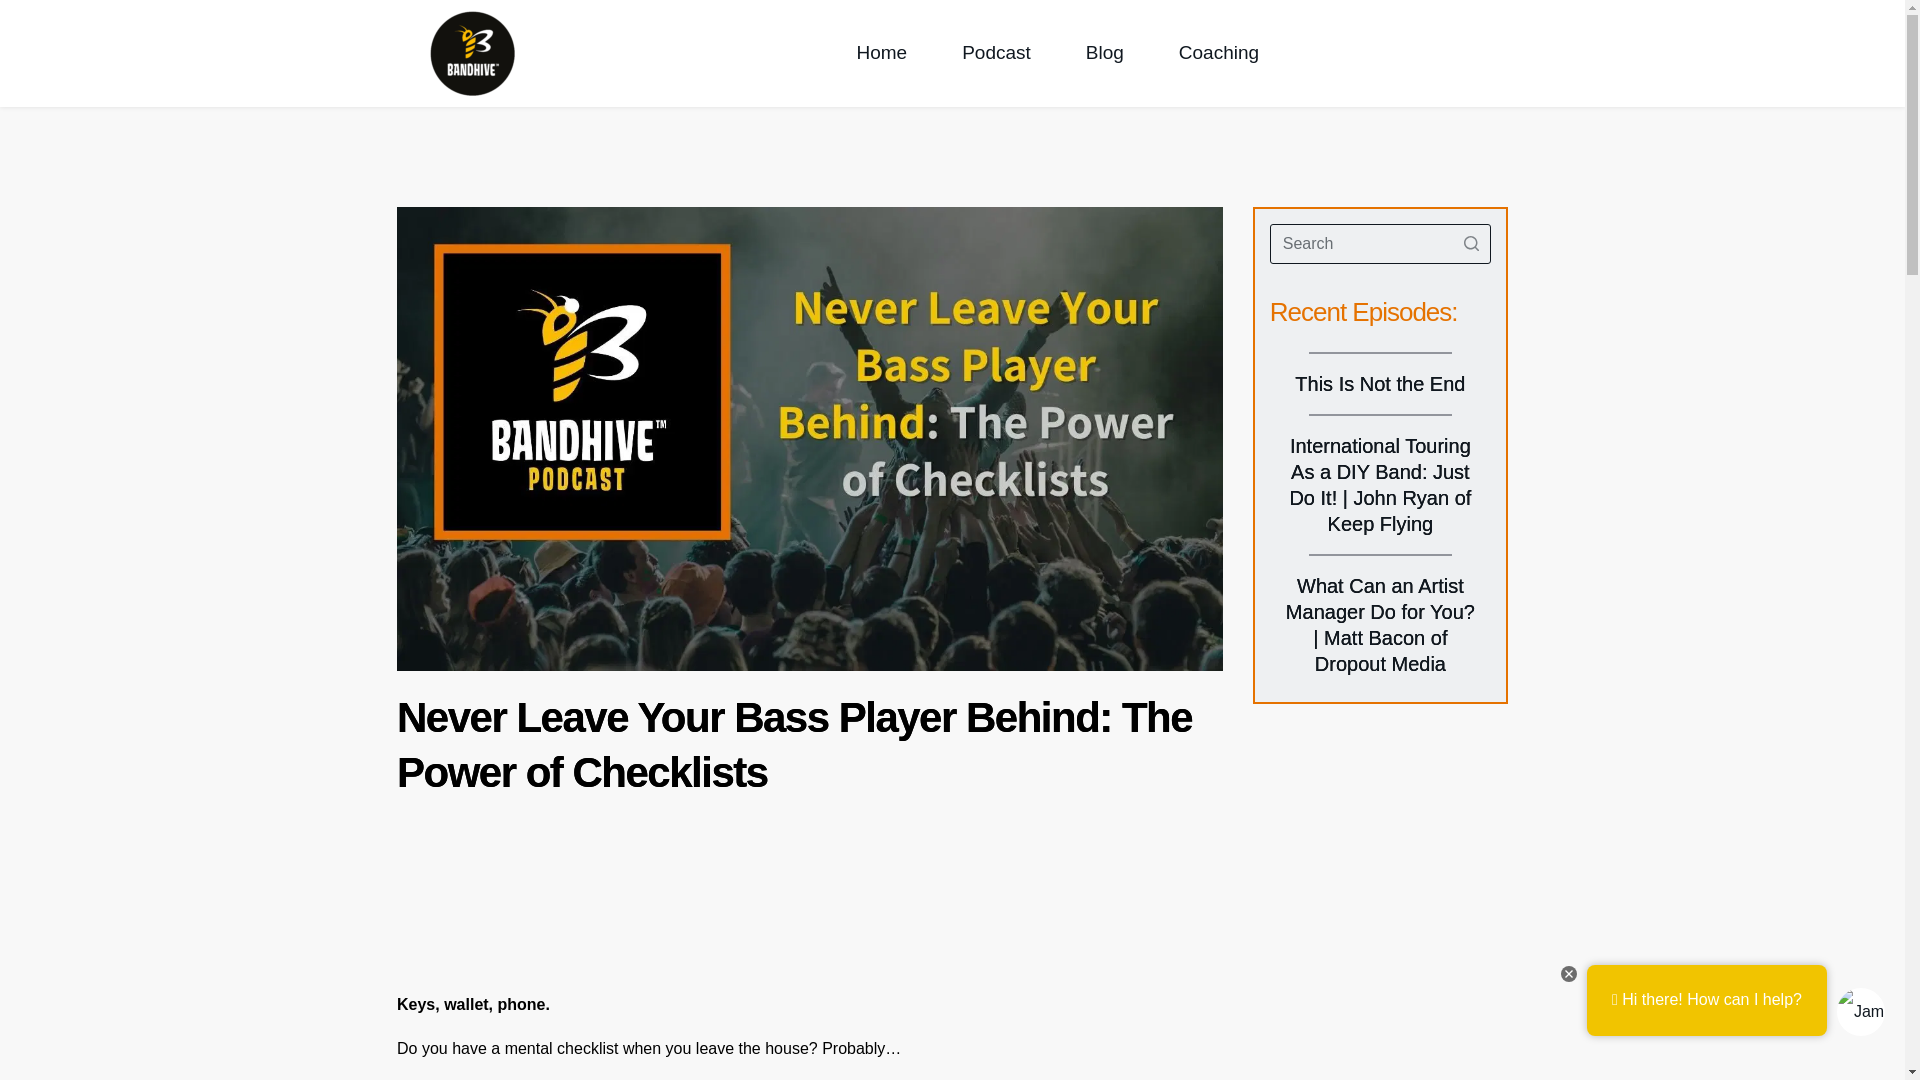  I want to click on Podcast, so click(996, 52).